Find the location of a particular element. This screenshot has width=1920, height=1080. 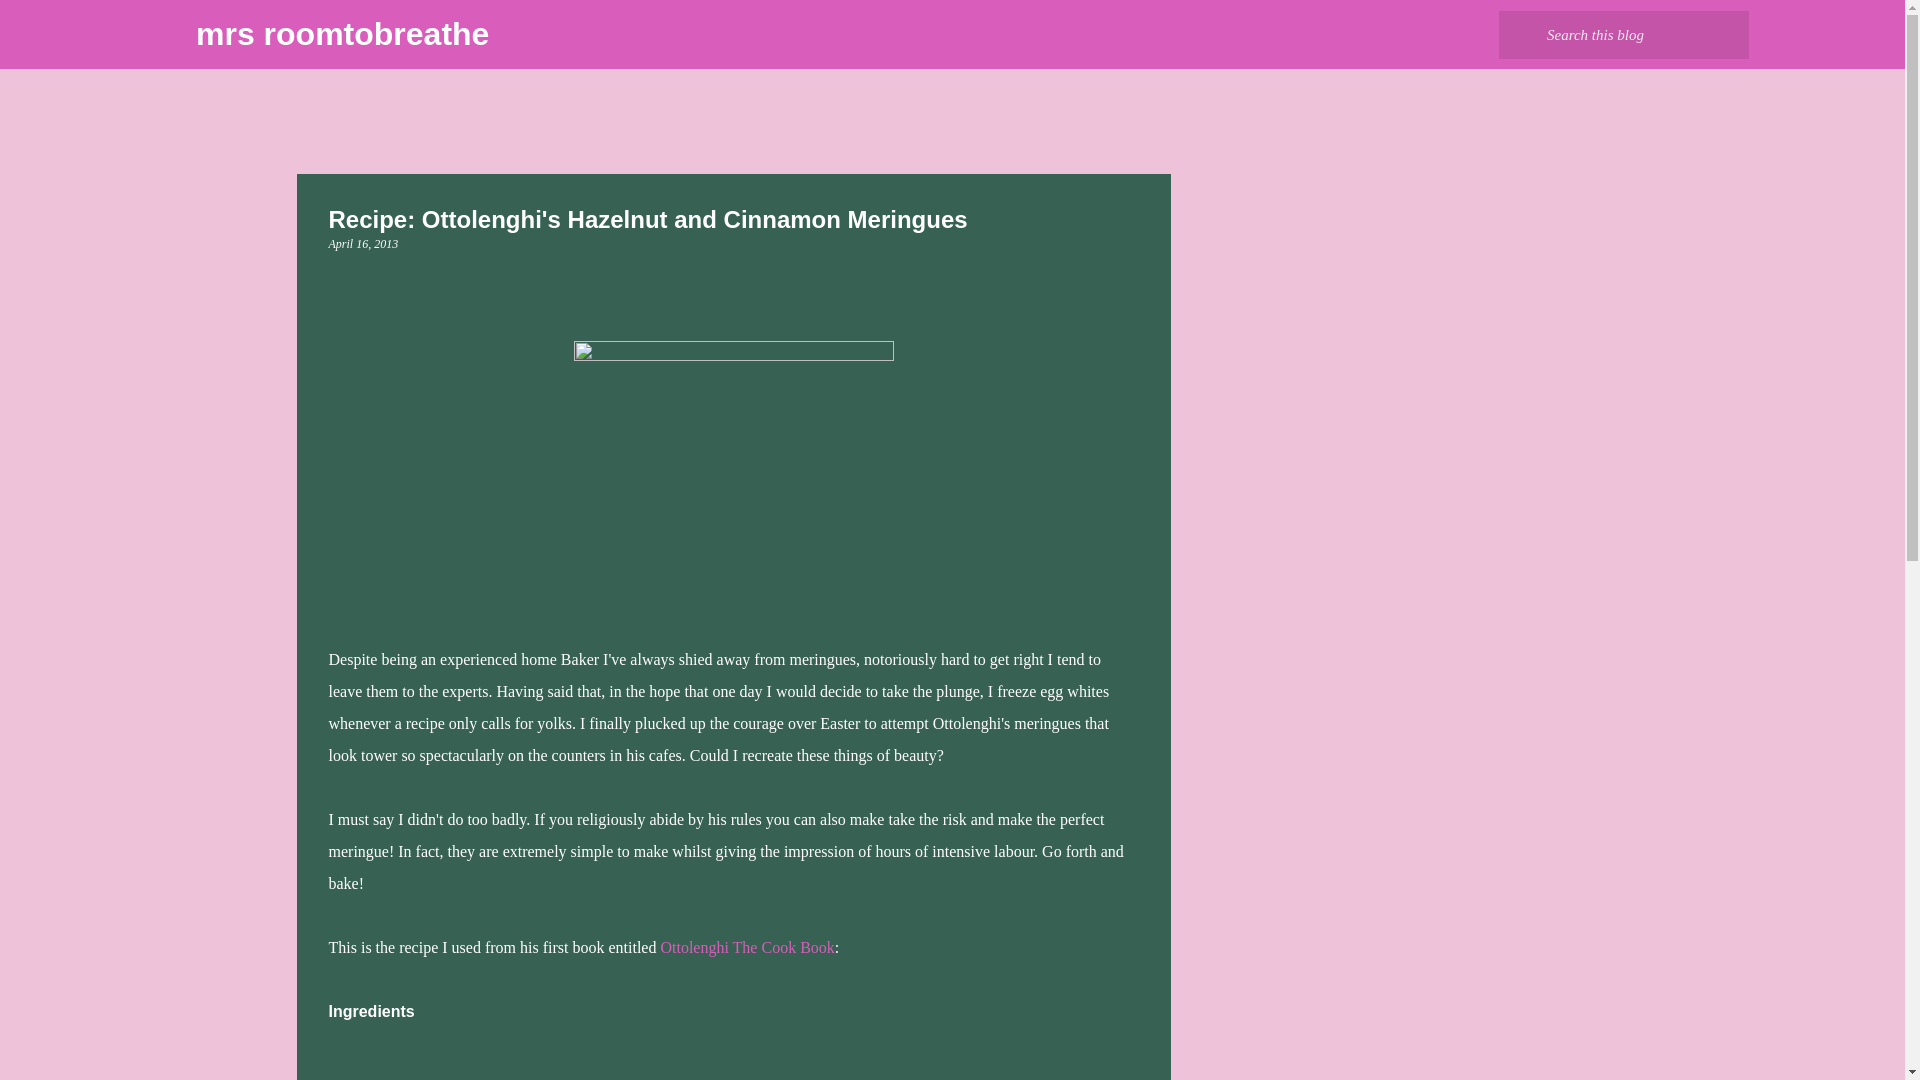

mrs roomtobreathe is located at coordinates (342, 34).